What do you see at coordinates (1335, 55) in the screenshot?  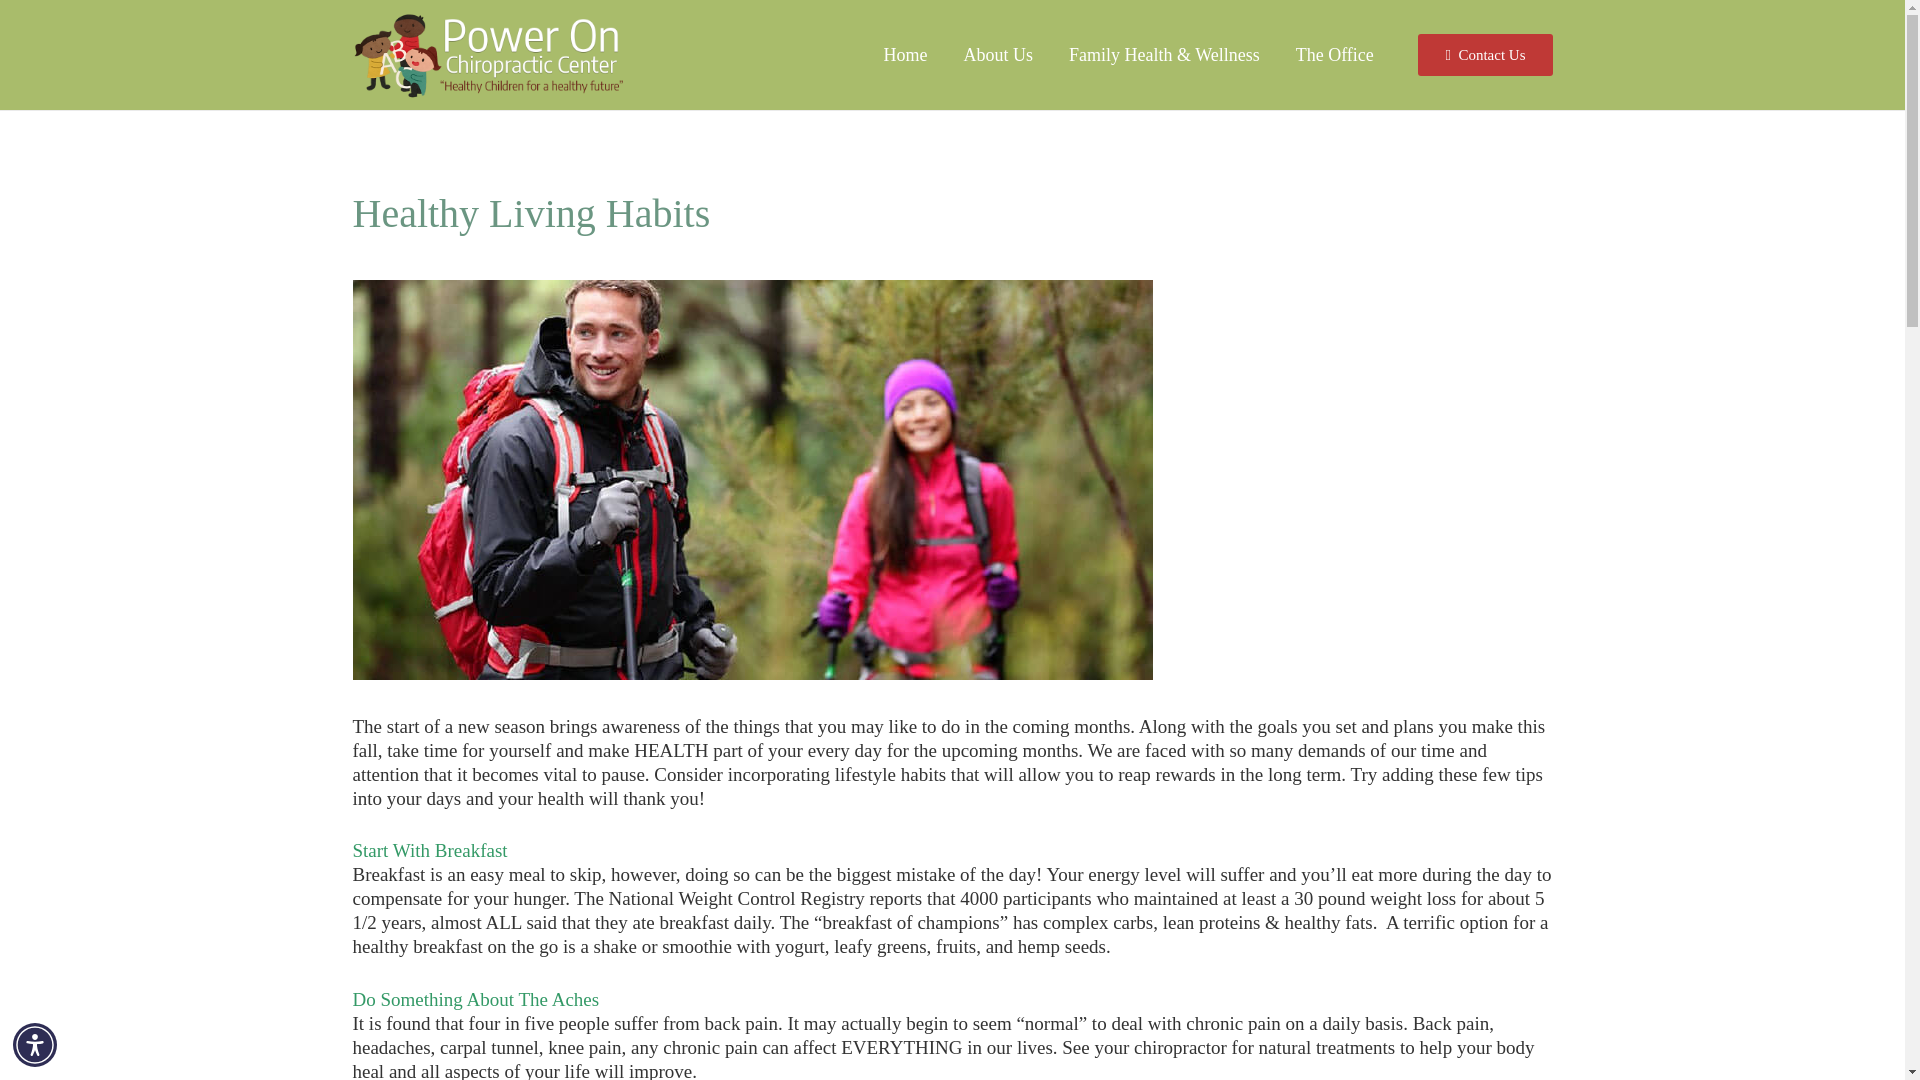 I see `The Office` at bounding box center [1335, 55].